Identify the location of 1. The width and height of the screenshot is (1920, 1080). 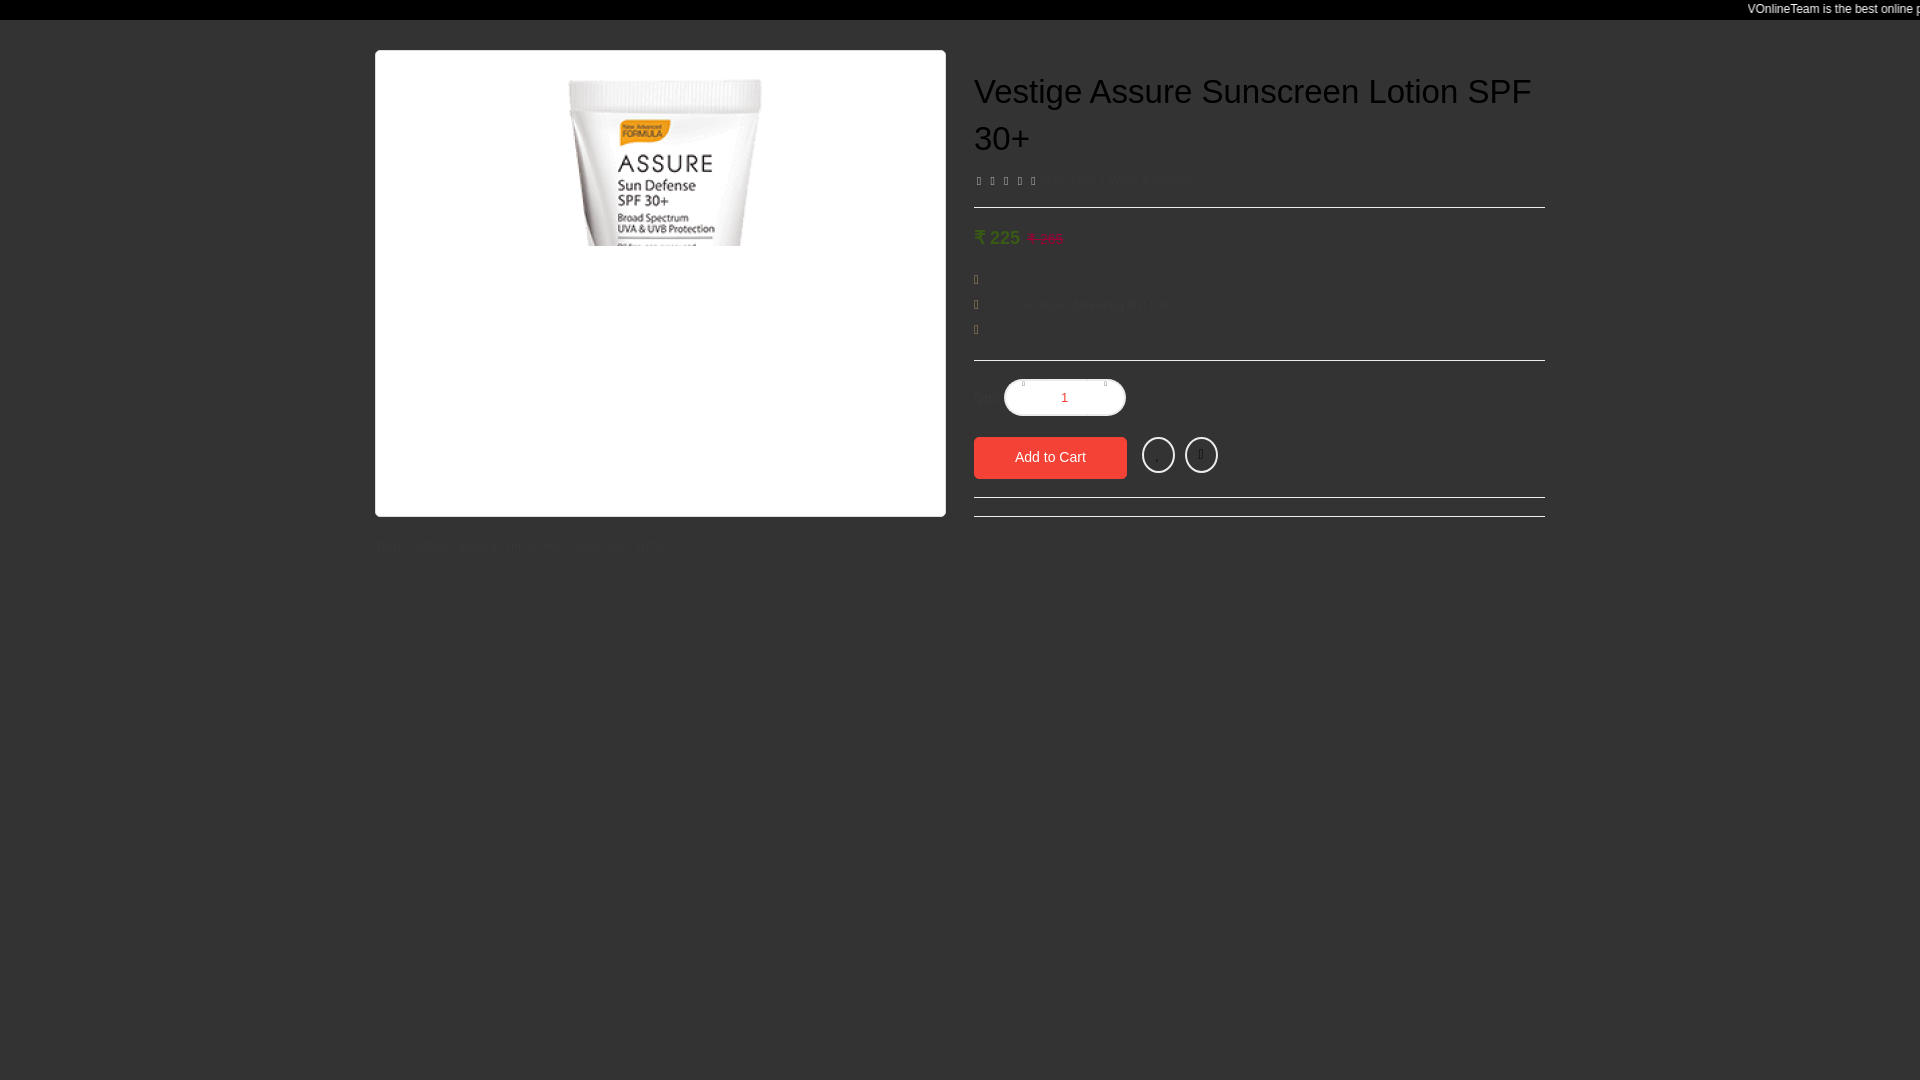
(1065, 397).